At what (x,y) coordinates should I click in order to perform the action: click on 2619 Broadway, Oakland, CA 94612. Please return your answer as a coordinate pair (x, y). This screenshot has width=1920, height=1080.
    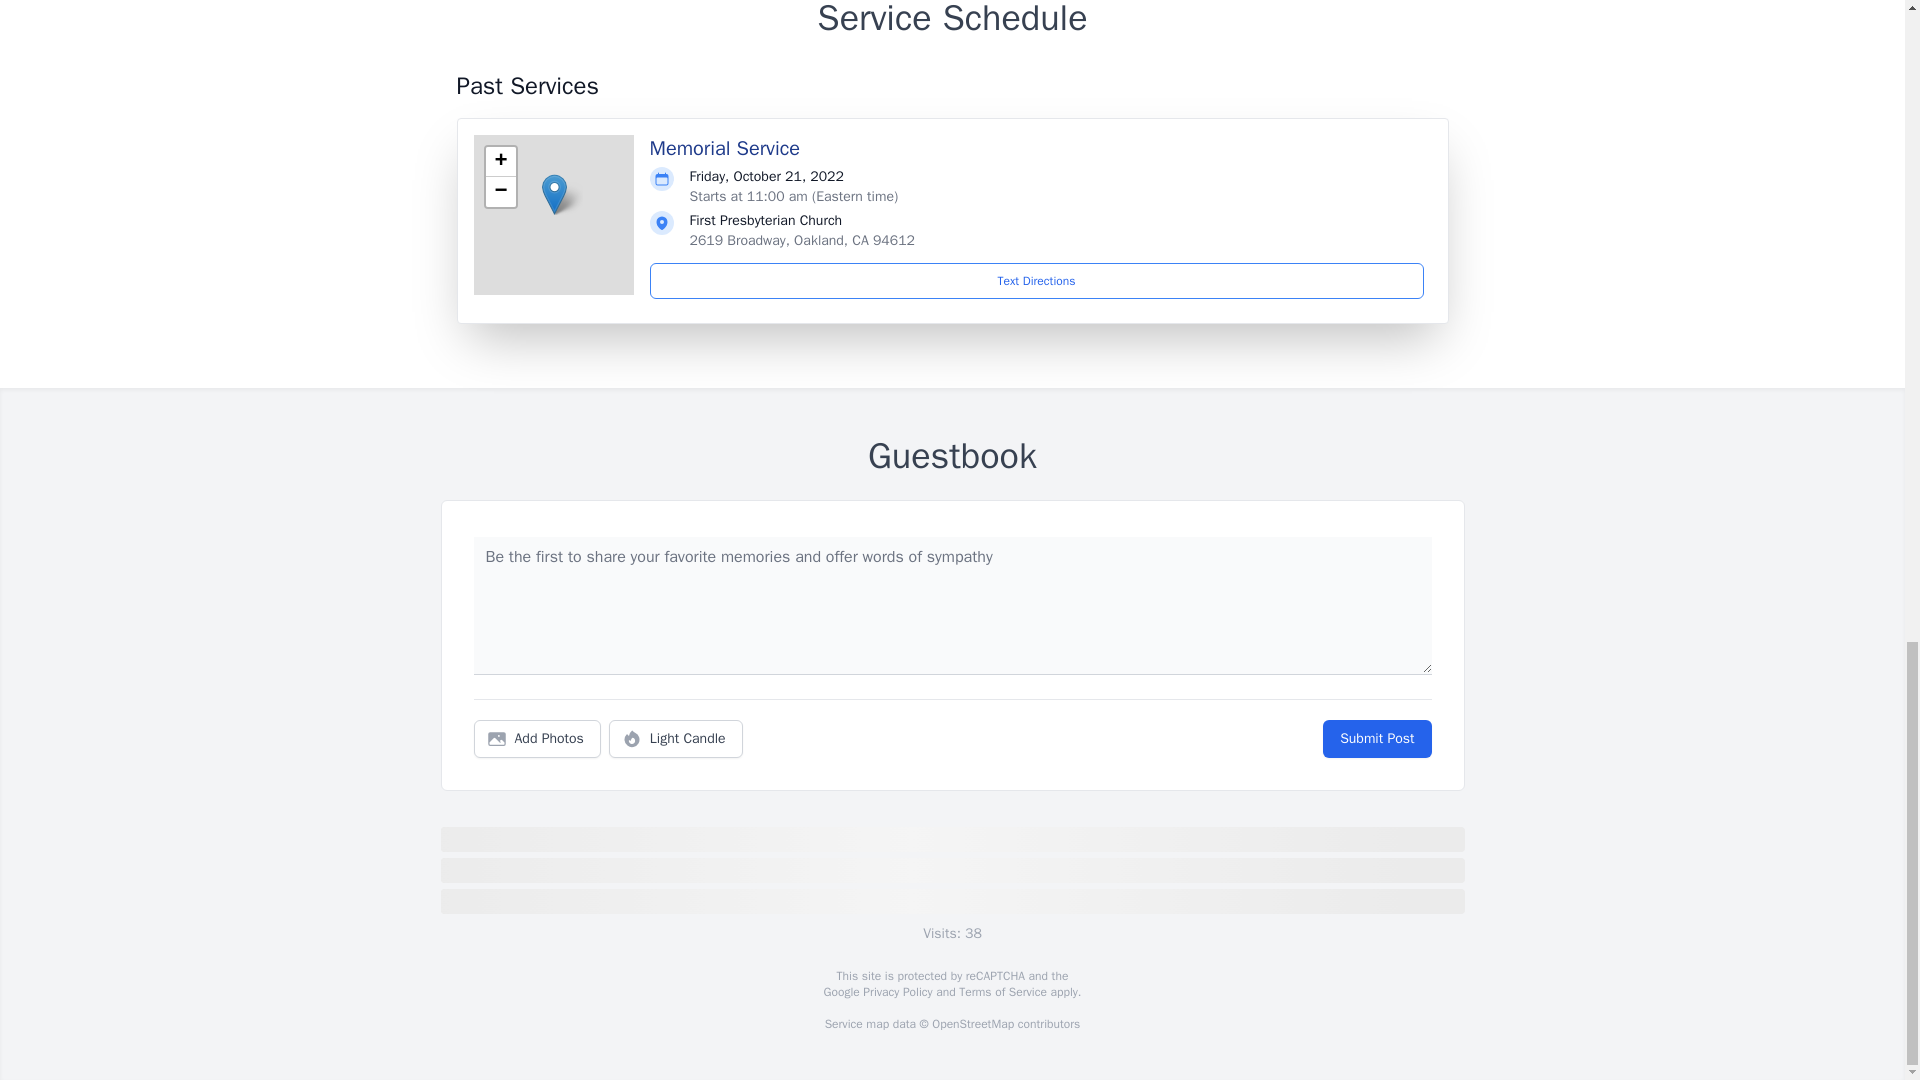
    Looking at the image, I should click on (802, 240).